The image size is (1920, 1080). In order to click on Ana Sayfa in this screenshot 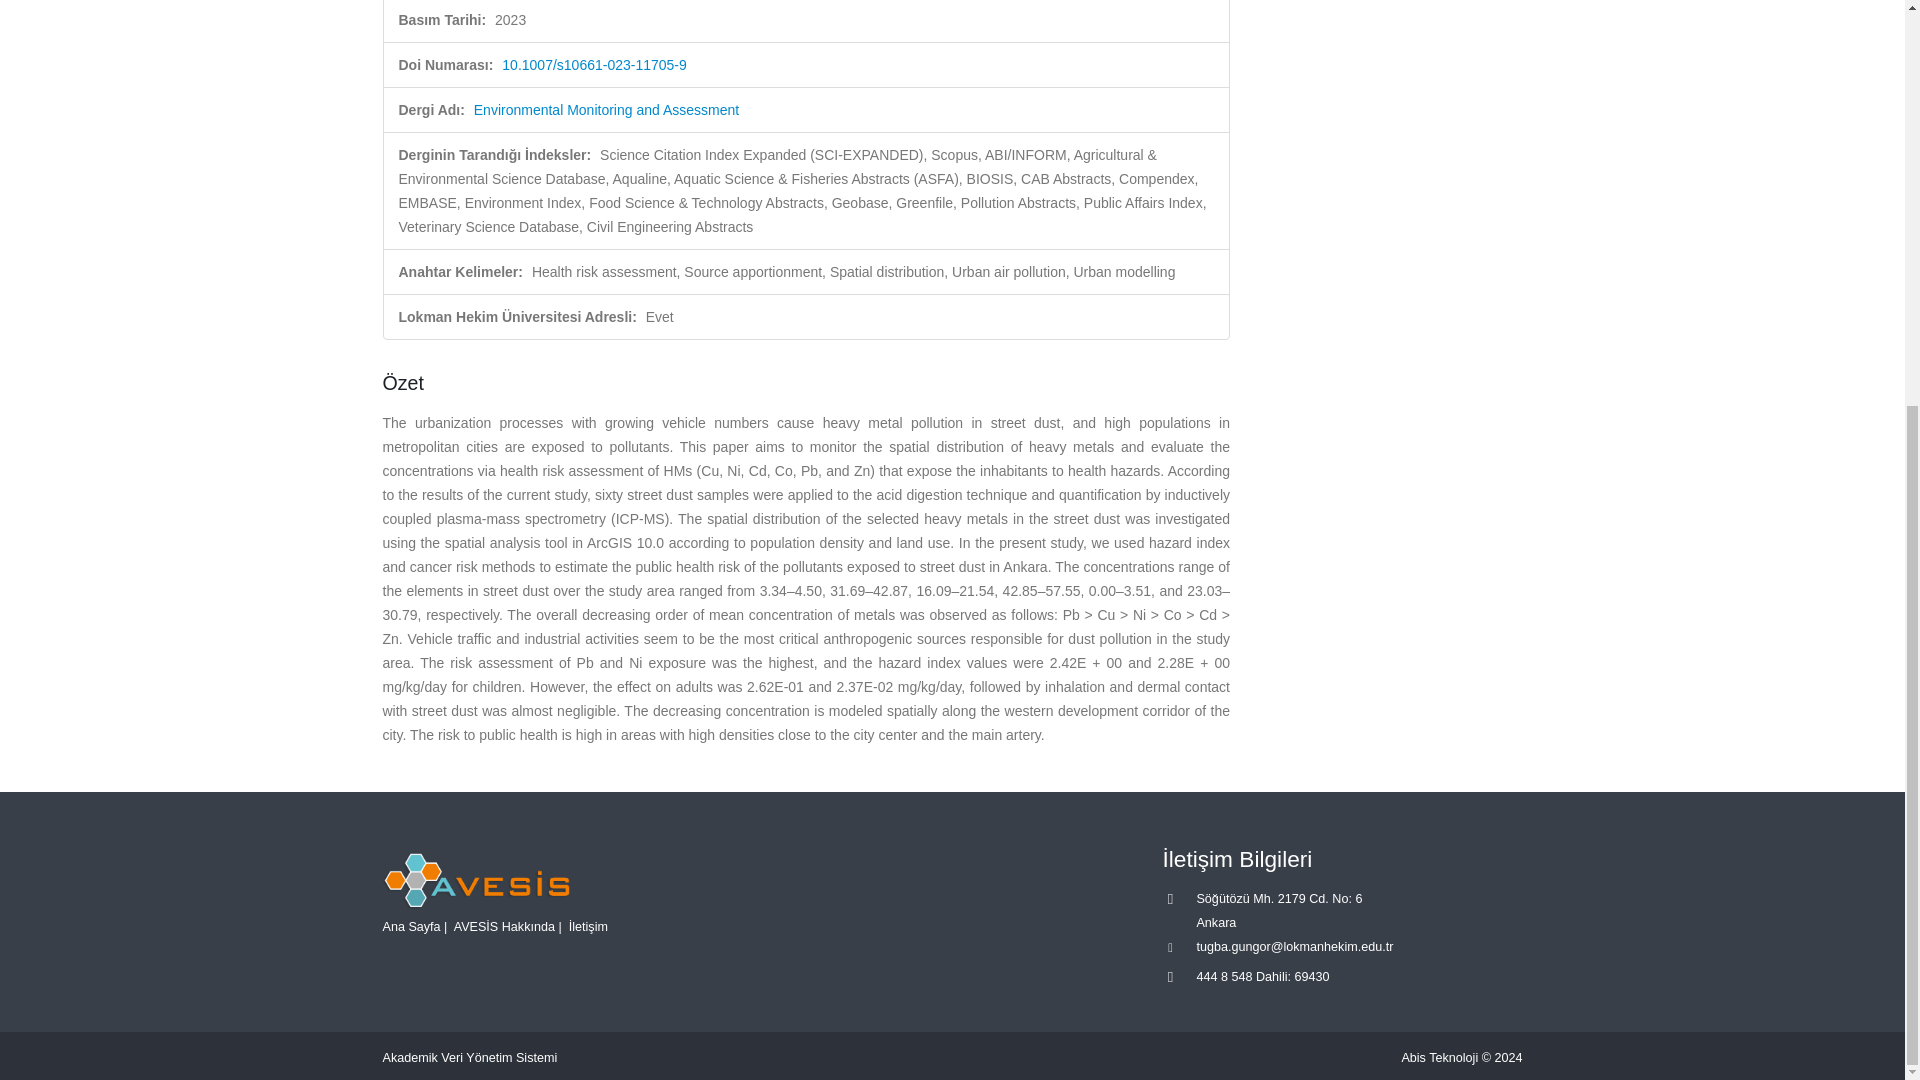, I will do `click(410, 927)`.